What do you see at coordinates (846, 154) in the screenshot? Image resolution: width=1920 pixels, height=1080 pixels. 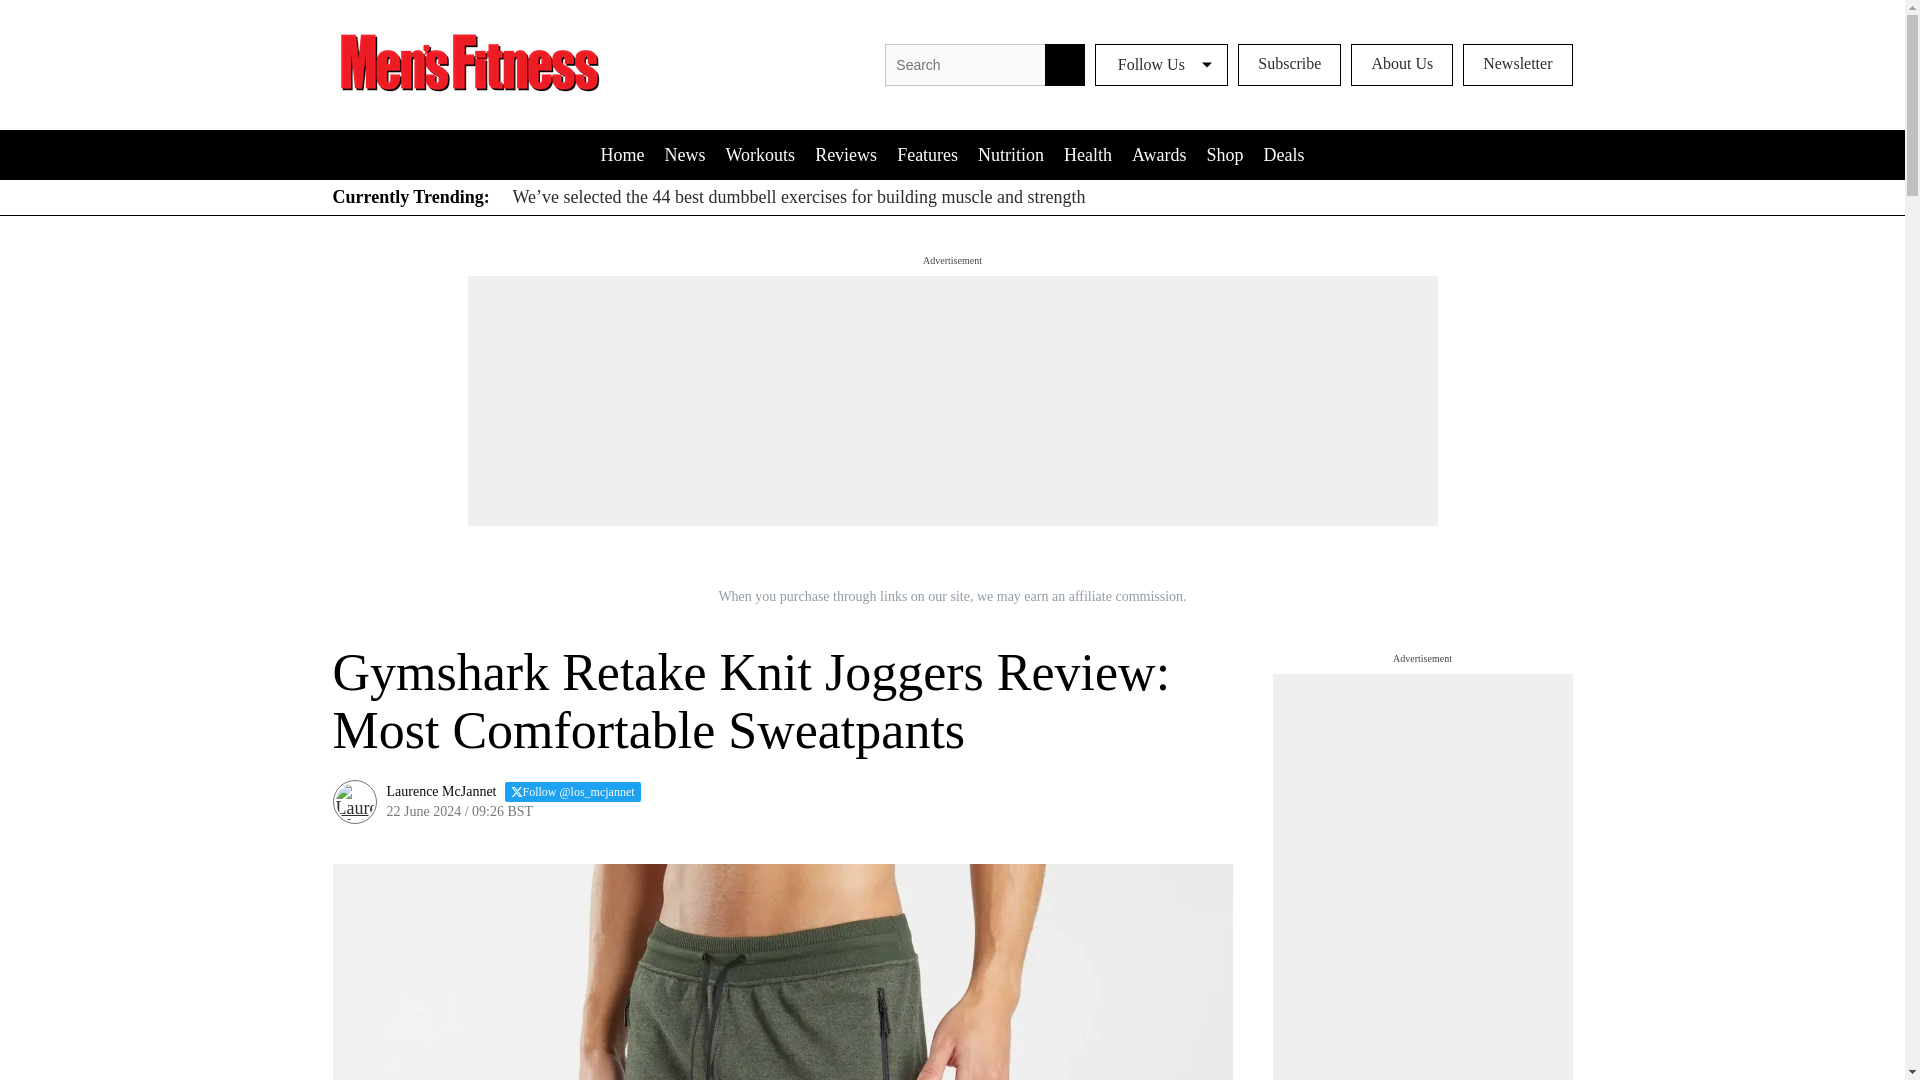 I see `Reviews` at bounding box center [846, 154].